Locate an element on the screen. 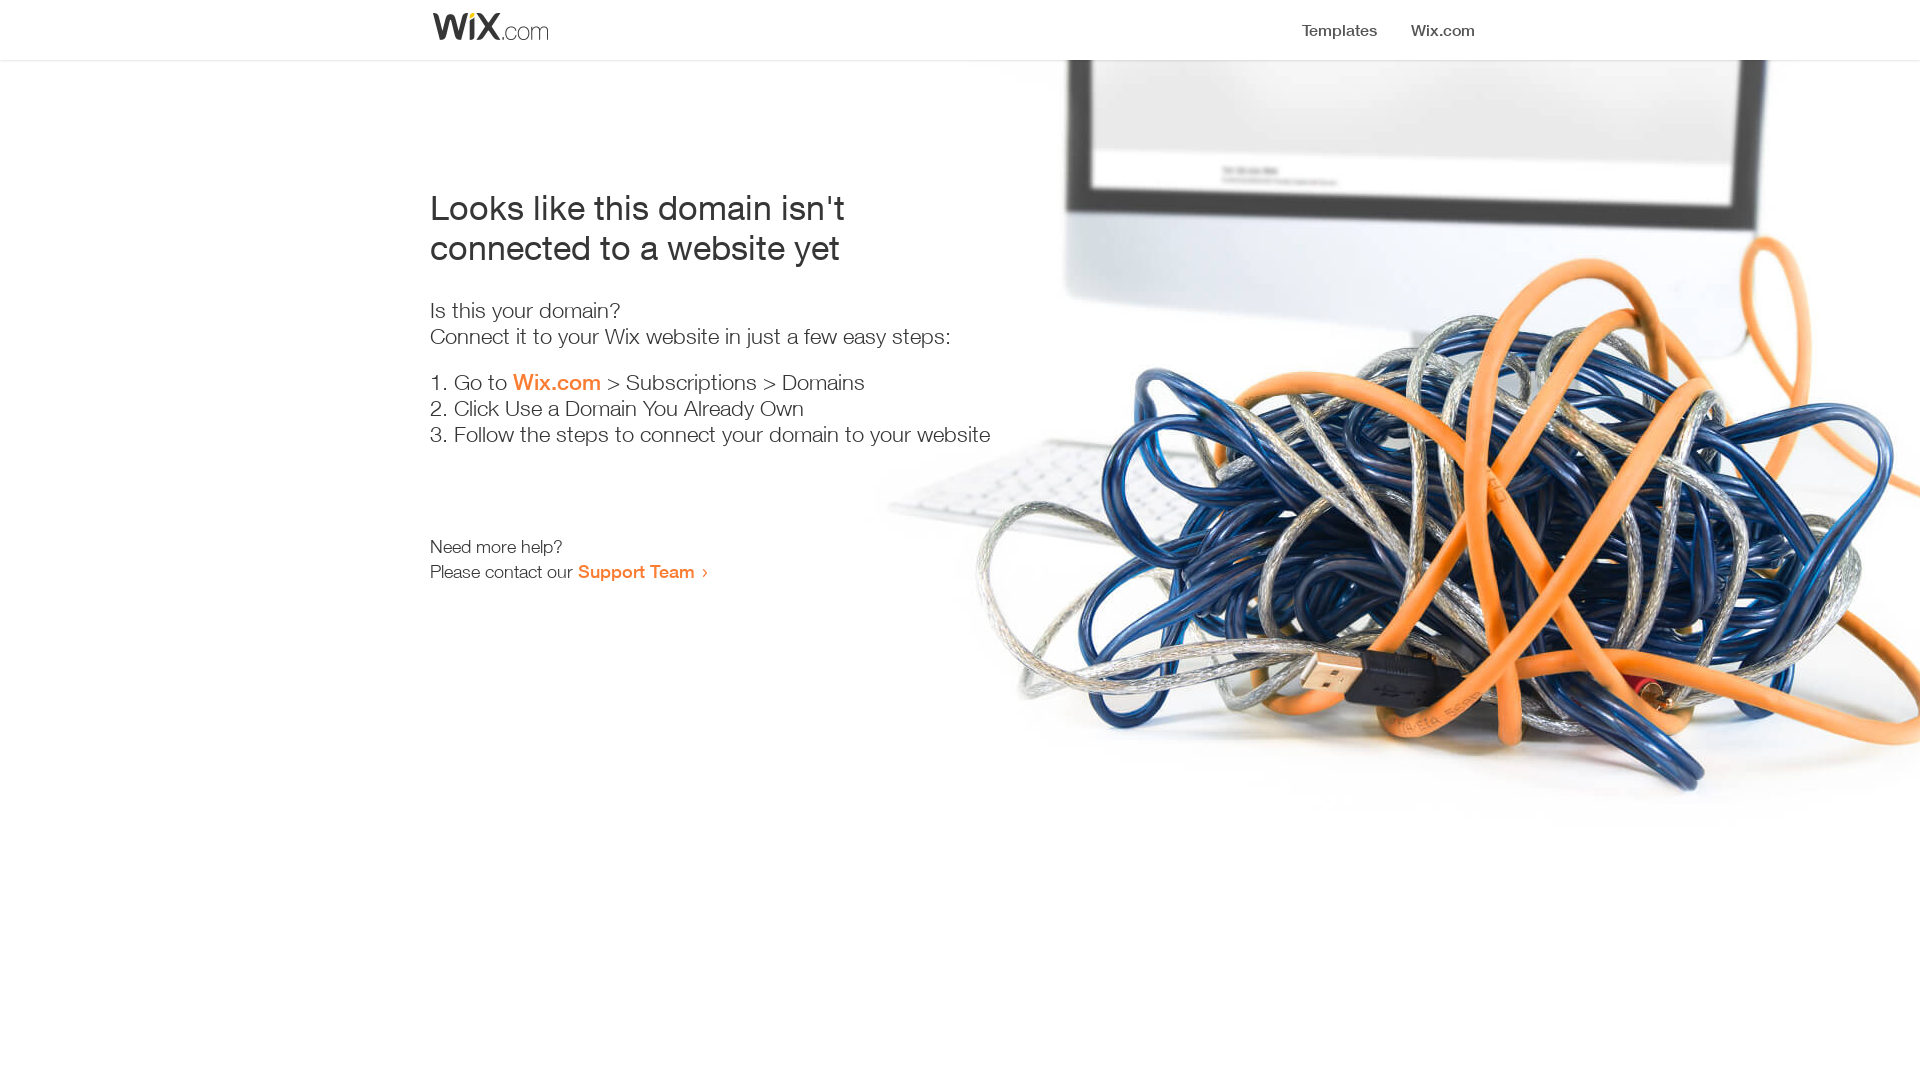 The image size is (1920, 1080). Wix.com is located at coordinates (557, 382).